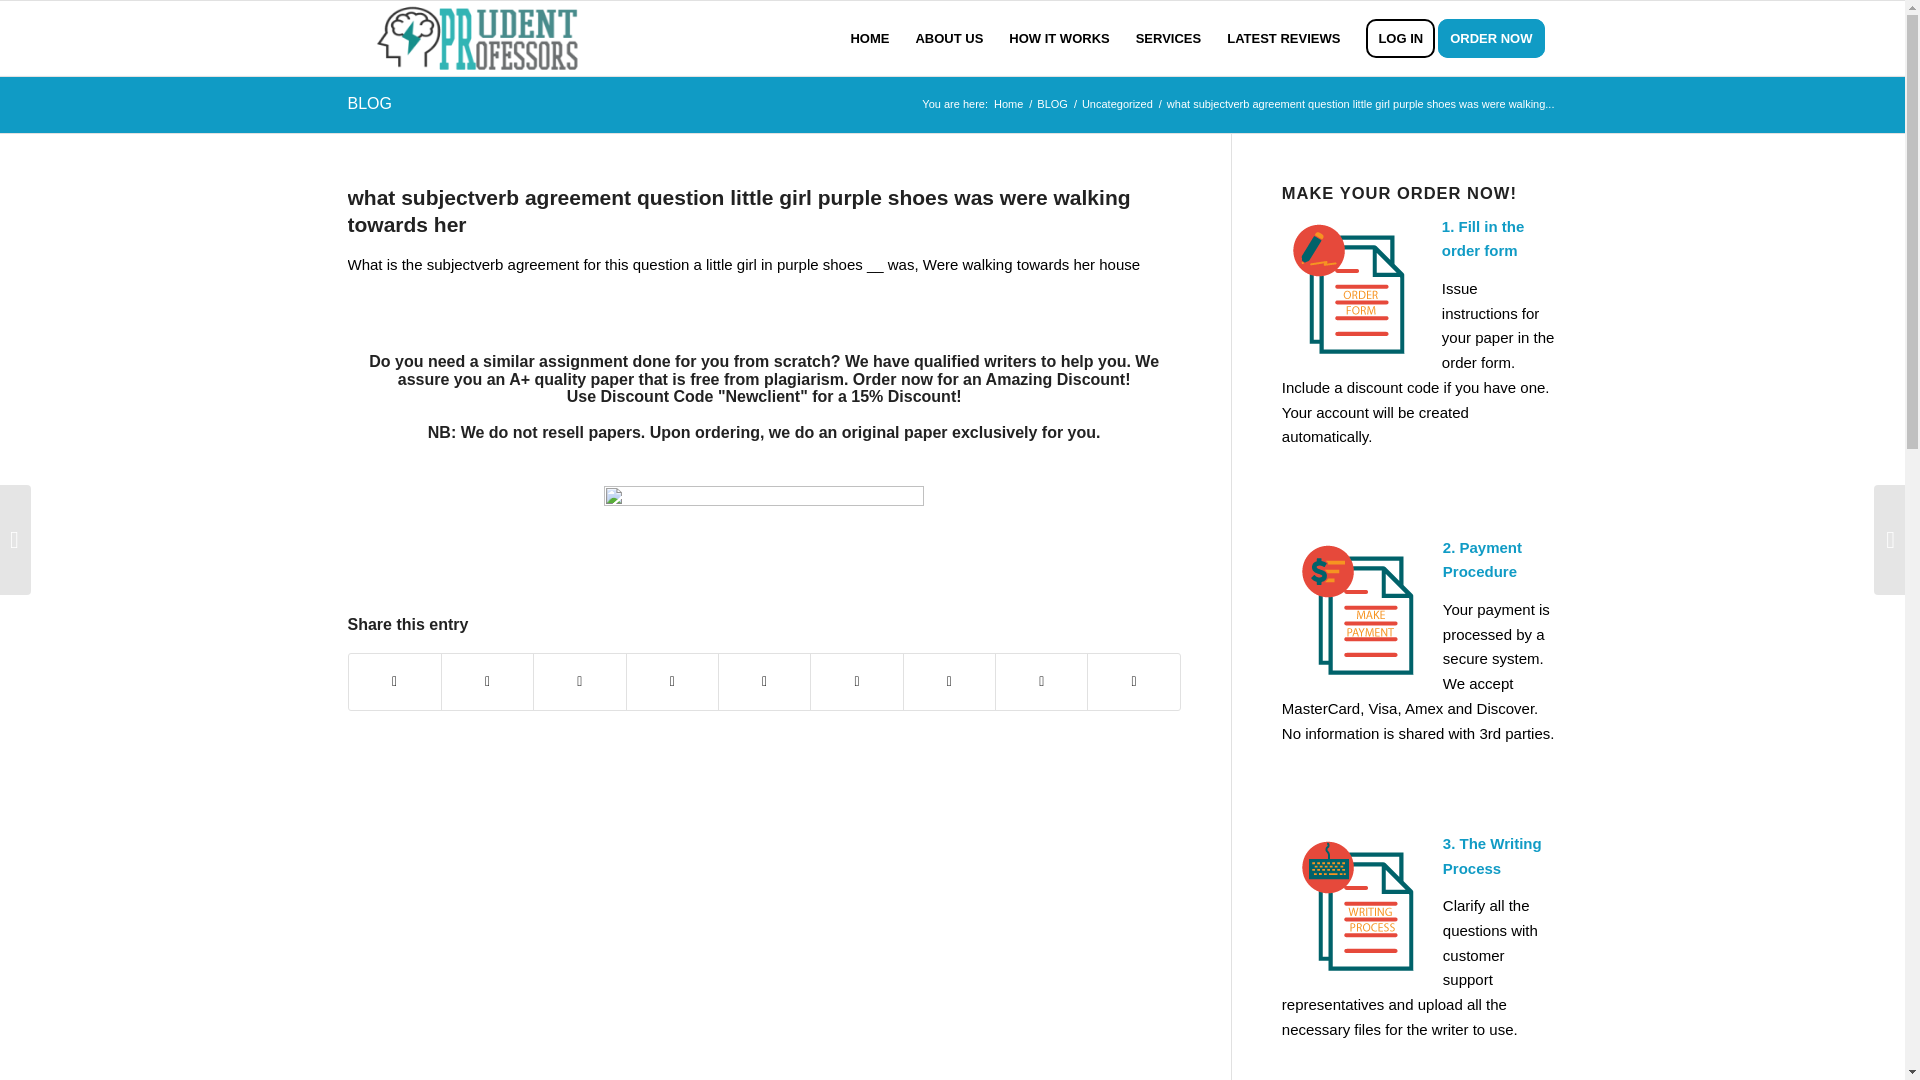  I want to click on prudentprofessors.com, so click(1008, 104).